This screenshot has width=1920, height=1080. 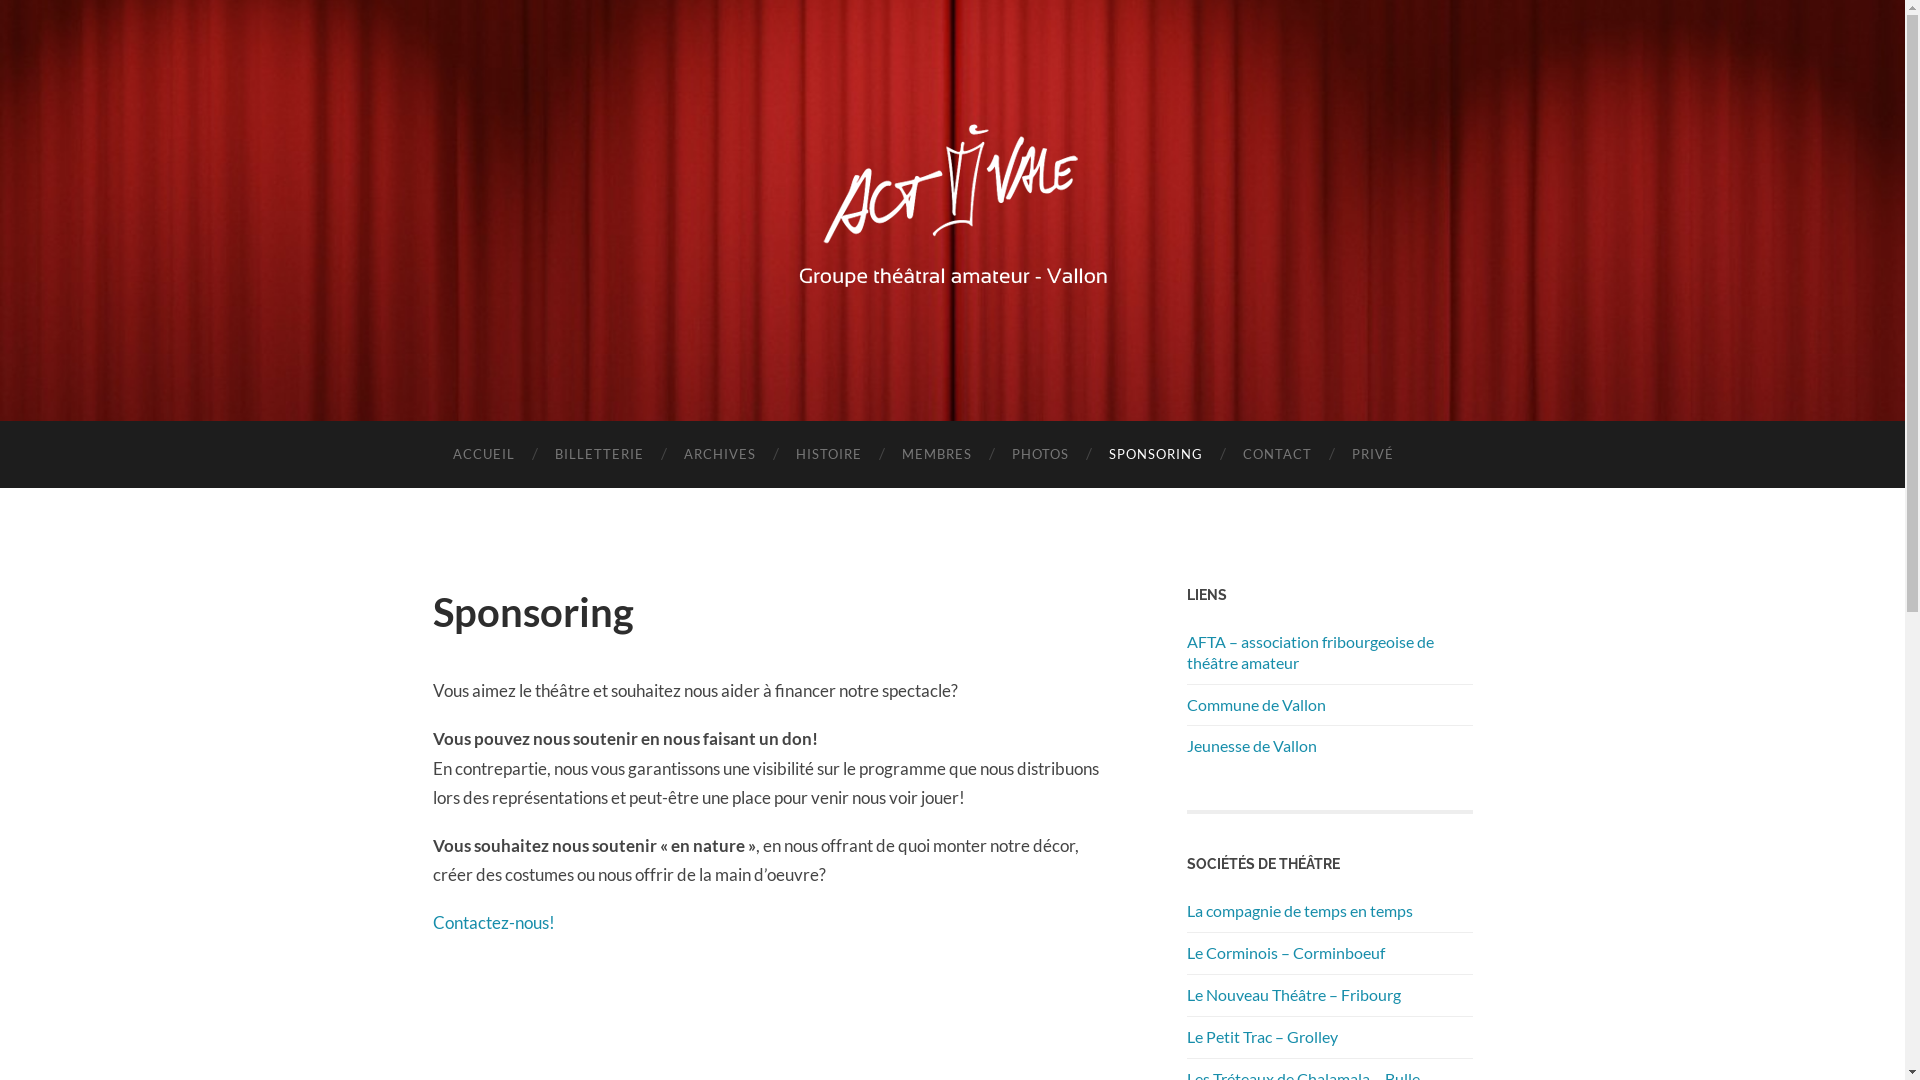 I want to click on BILLETTERIE, so click(x=598, y=454).